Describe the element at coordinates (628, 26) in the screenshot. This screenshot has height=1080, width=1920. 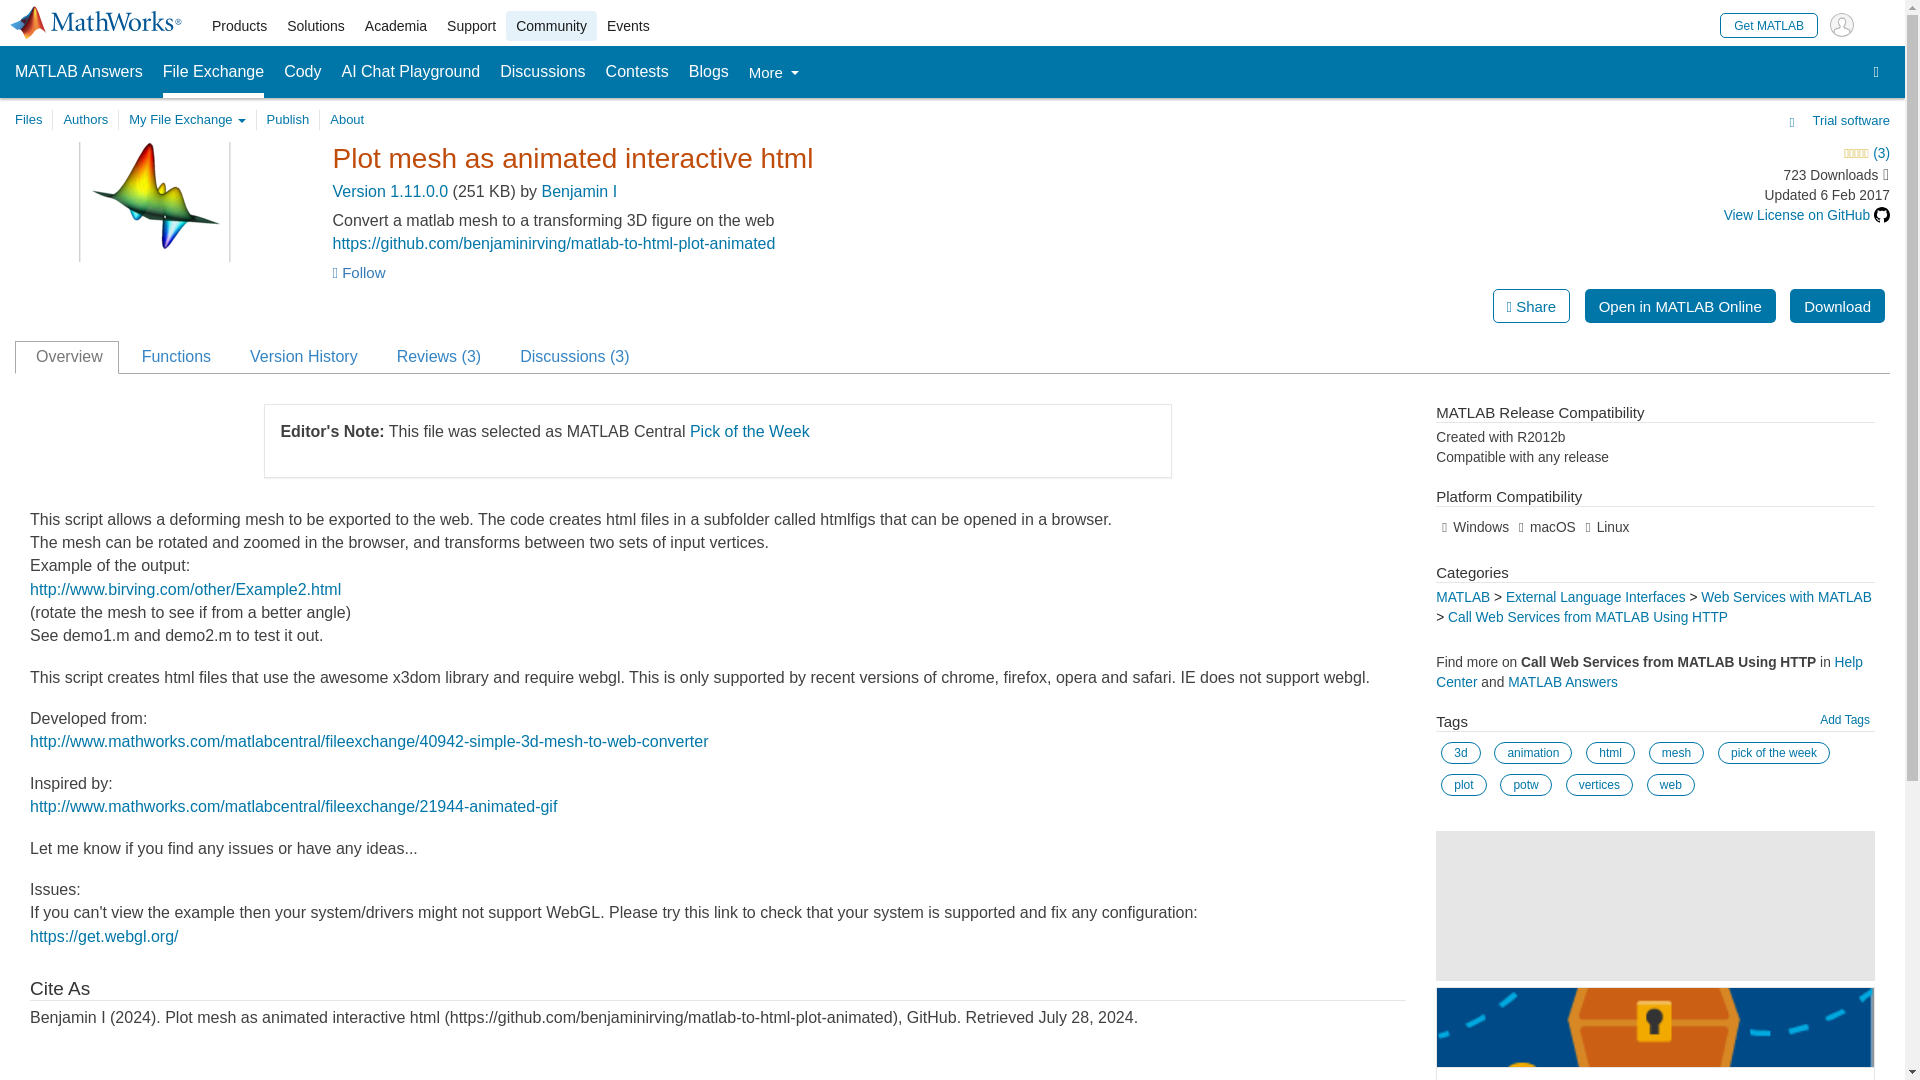
I see `Events` at that location.